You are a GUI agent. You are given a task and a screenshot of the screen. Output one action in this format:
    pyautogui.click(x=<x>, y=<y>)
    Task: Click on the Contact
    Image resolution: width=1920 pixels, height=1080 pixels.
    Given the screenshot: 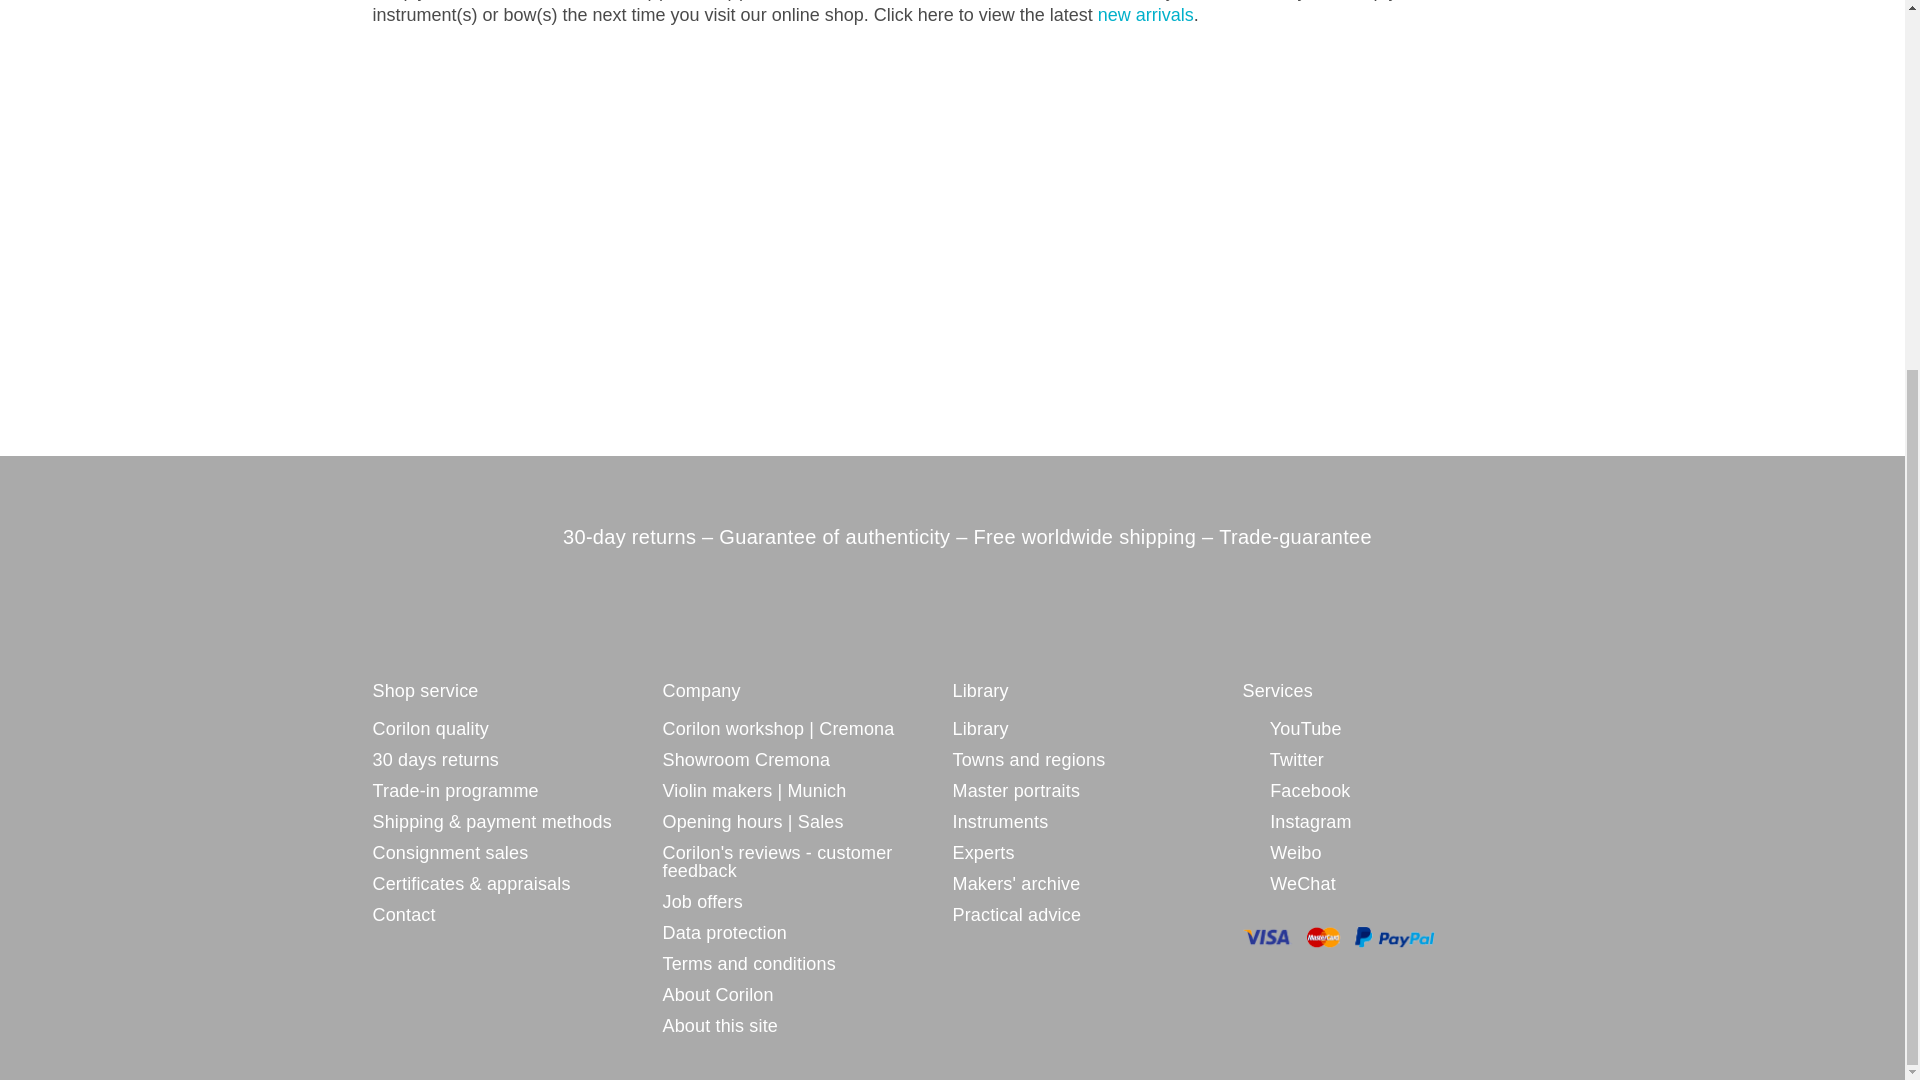 What is the action you would take?
    pyautogui.click(x=404, y=915)
    